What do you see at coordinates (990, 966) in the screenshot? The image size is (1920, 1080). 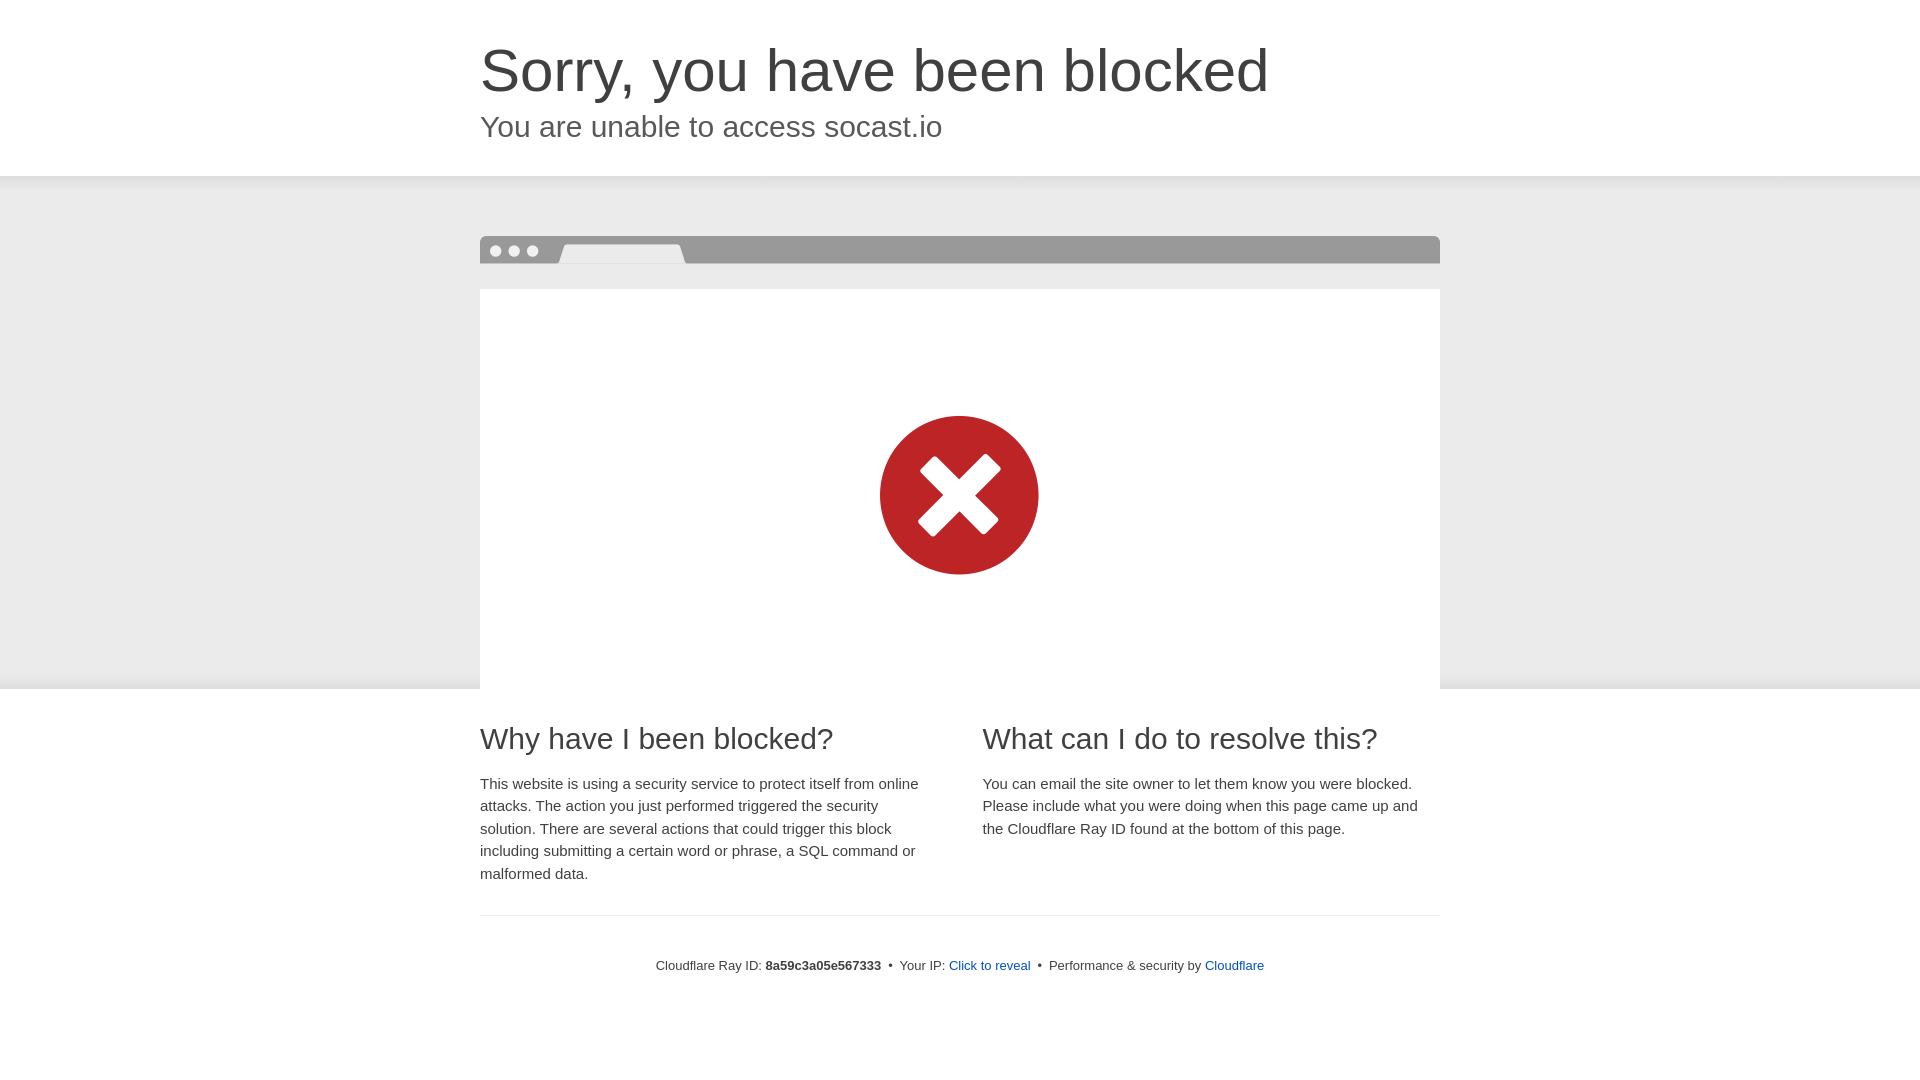 I see `Click to reveal` at bounding box center [990, 966].